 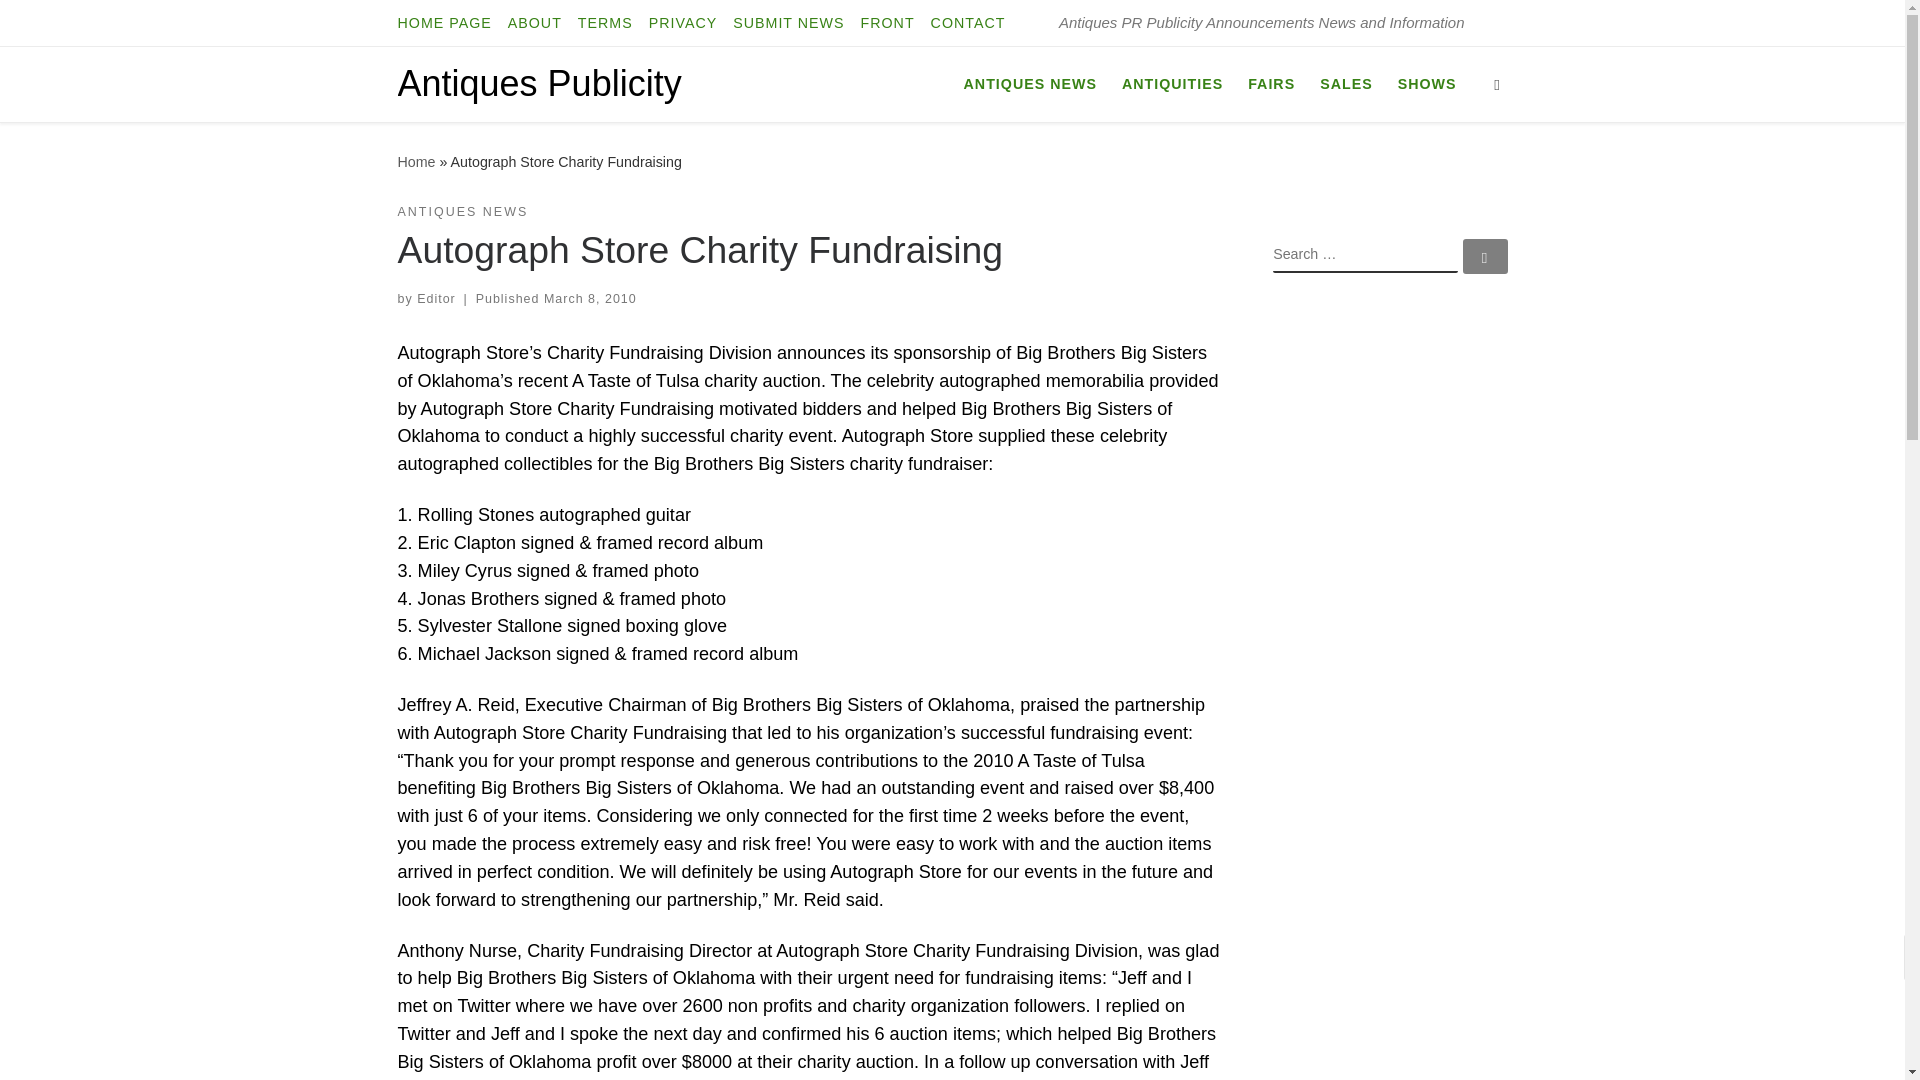 What do you see at coordinates (1272, 83) in the screenshot?
I see `FAIRS` at bounding box center [1272, 83].